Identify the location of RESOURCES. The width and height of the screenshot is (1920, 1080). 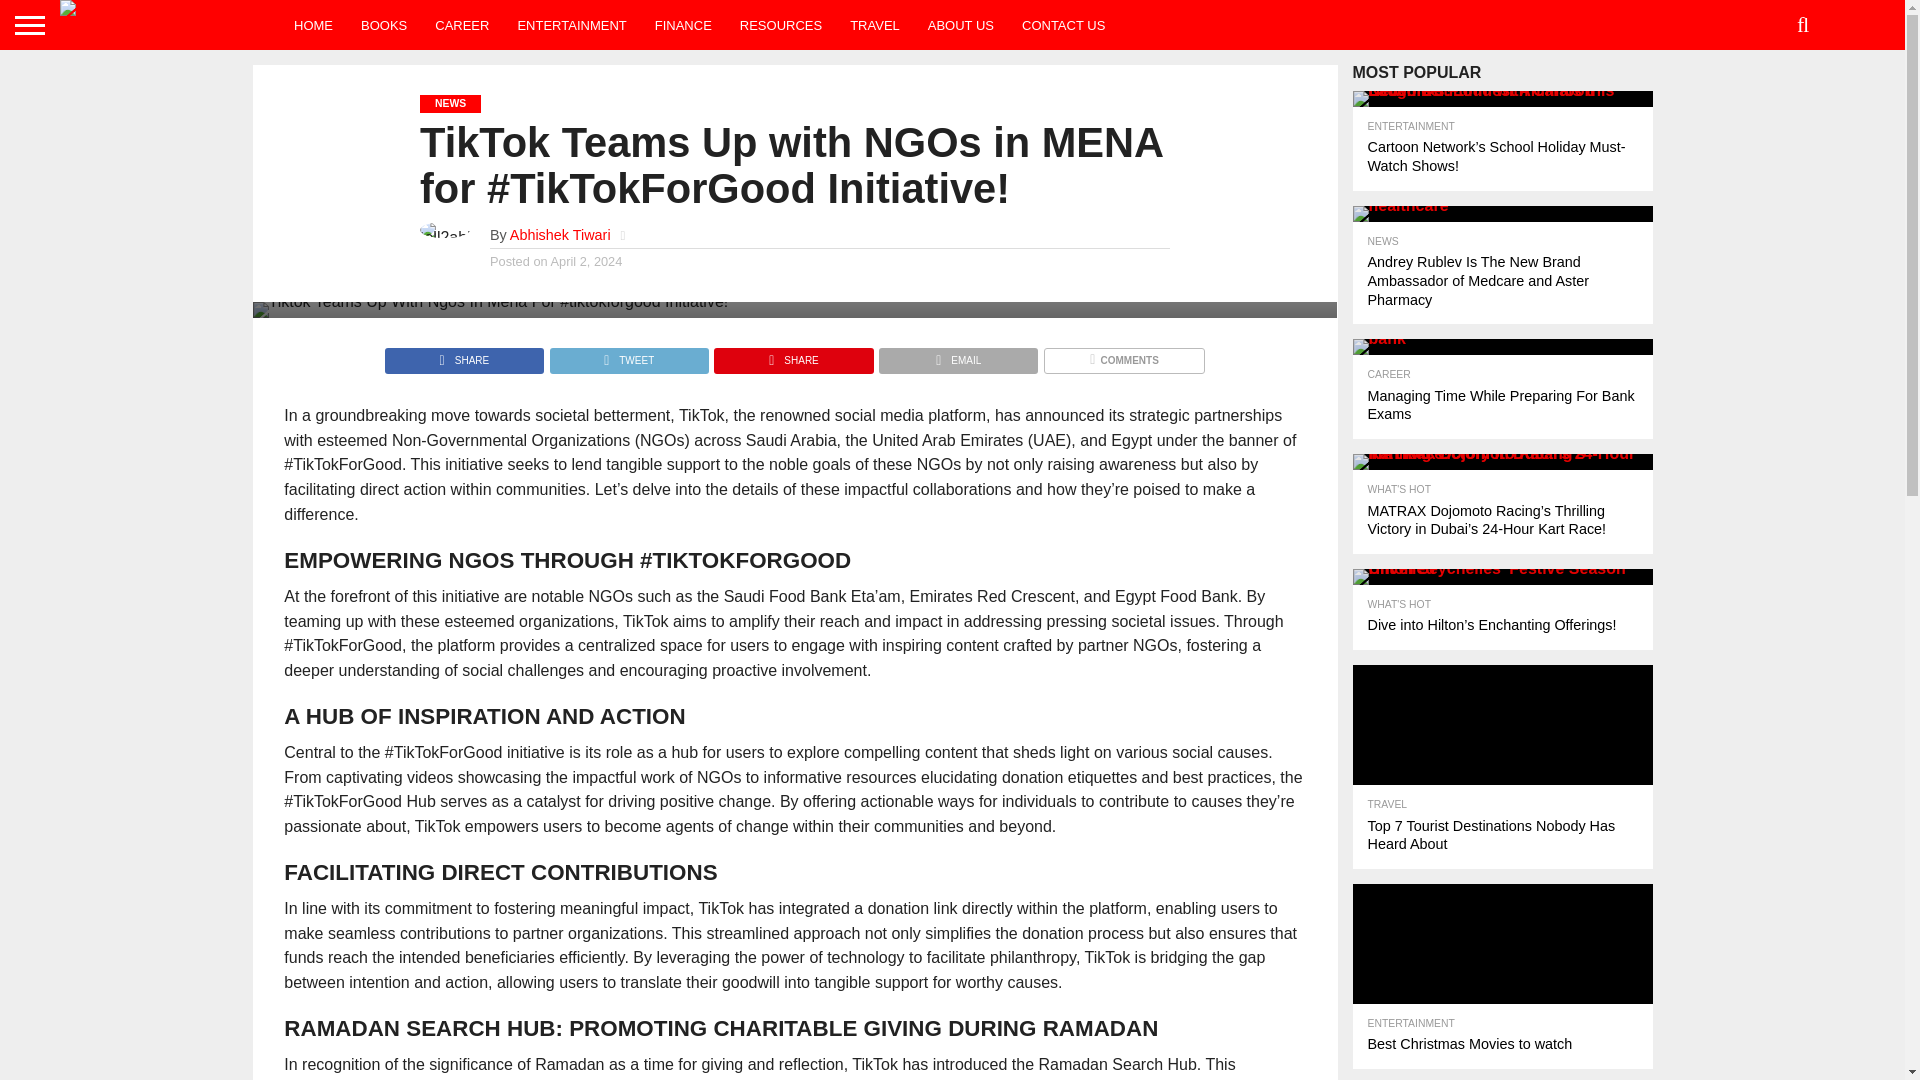
(780, 24).